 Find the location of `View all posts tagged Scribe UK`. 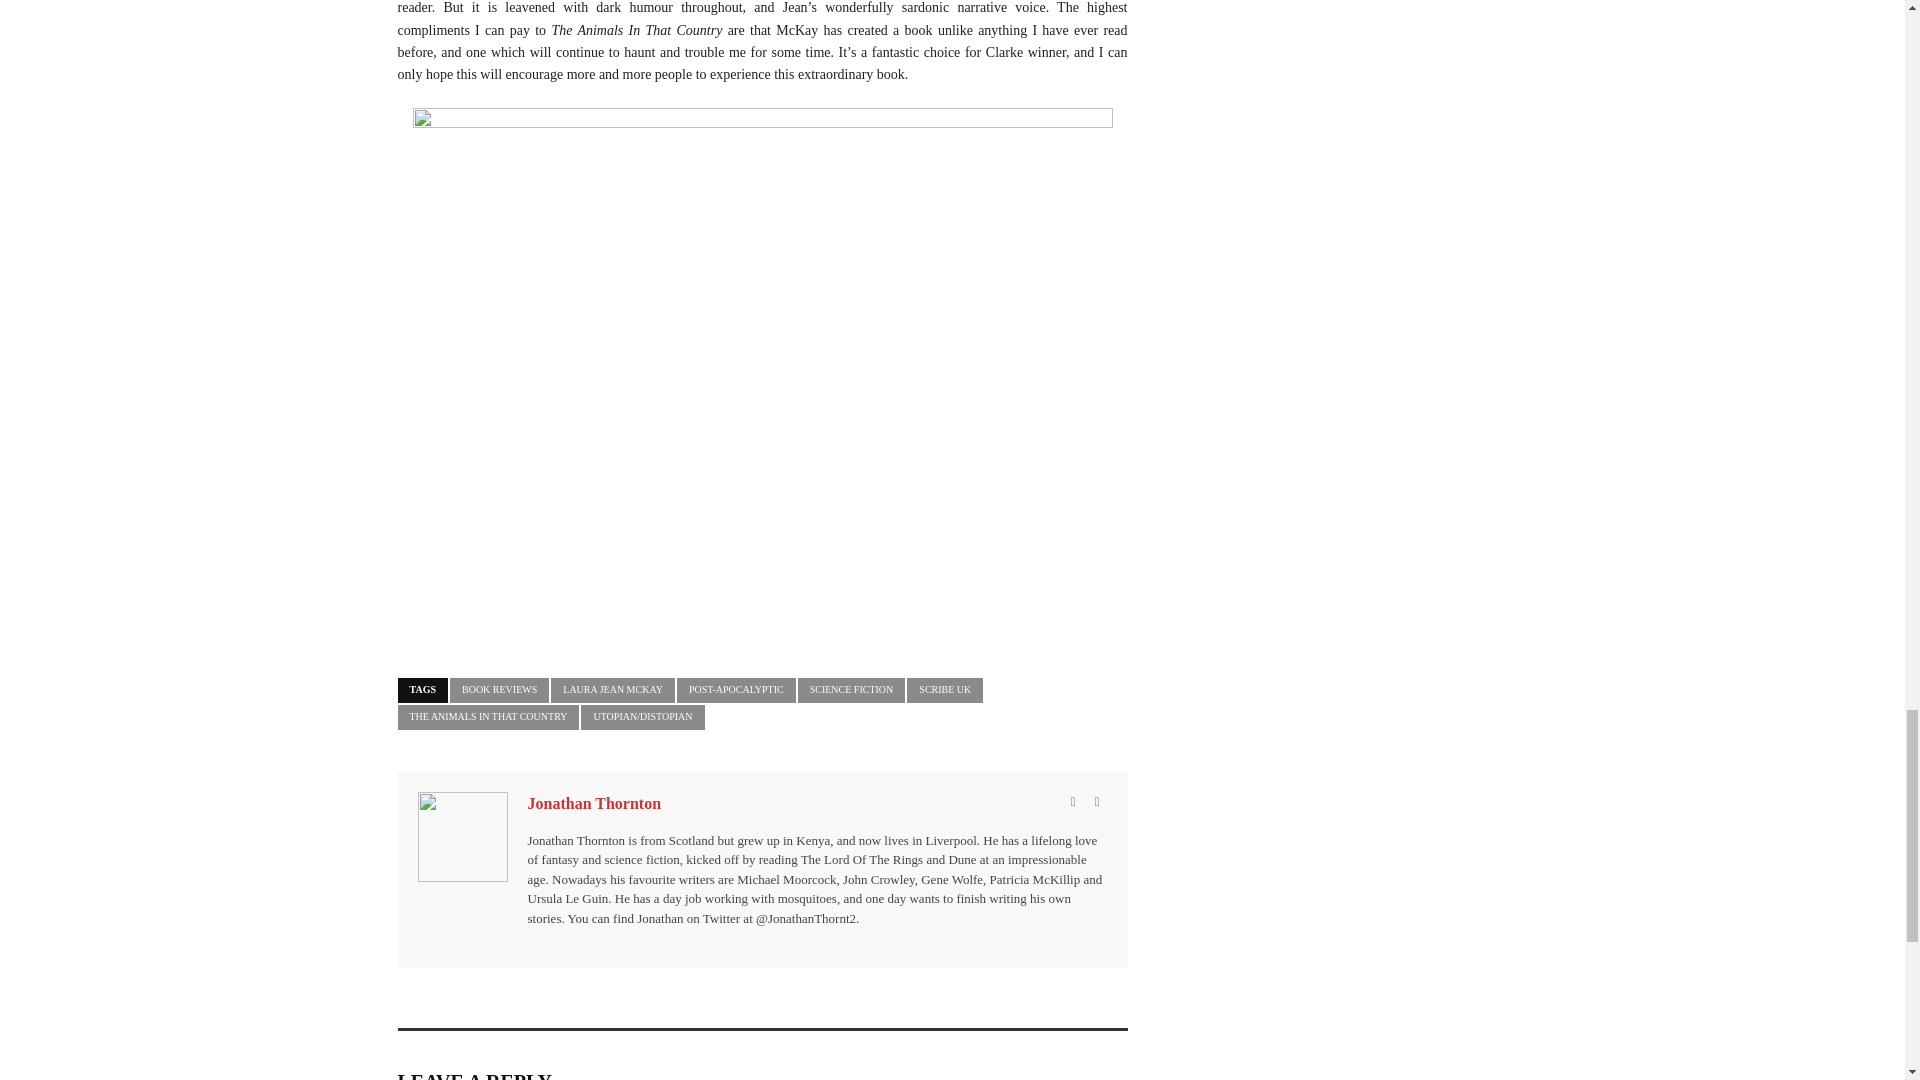

View all posts tagged Scribe UK is located at coordinates (944, 690).